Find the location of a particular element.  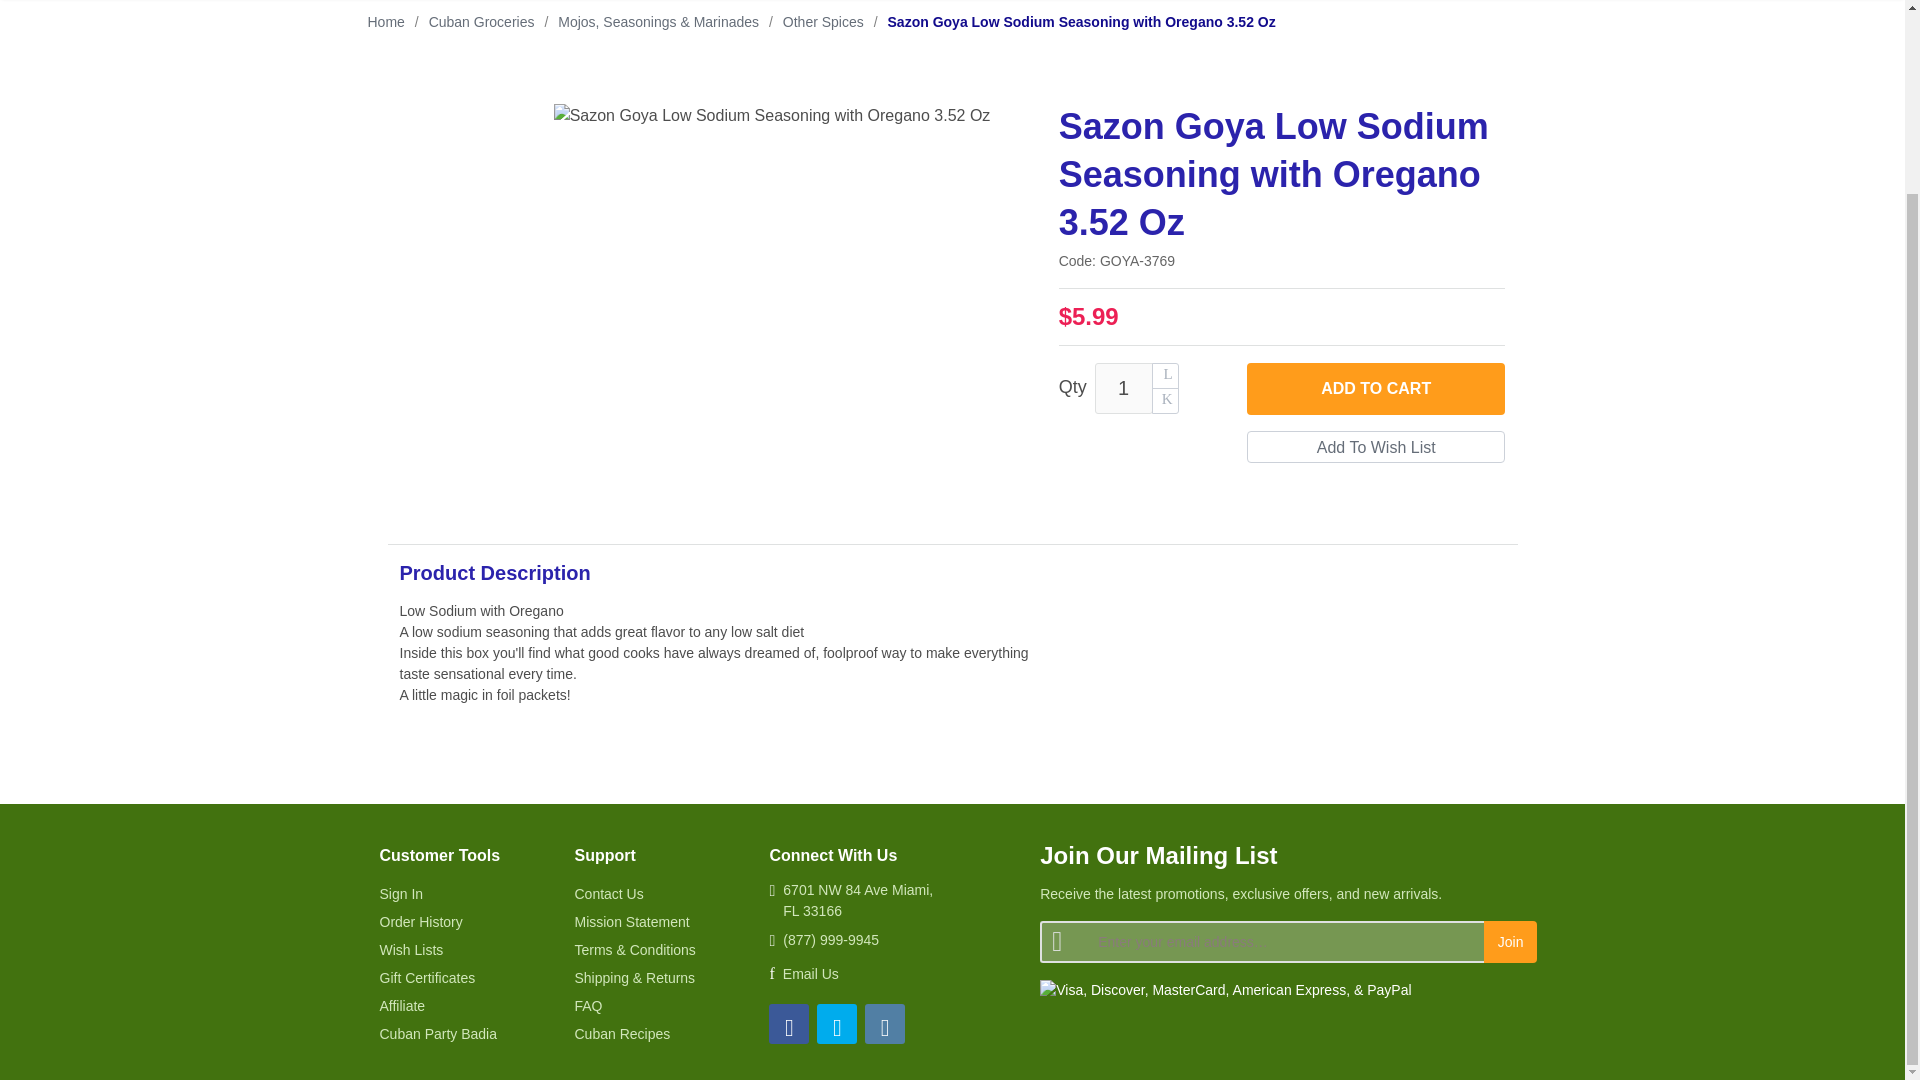

Add To Wish List is located at coordinates (1376, 446).